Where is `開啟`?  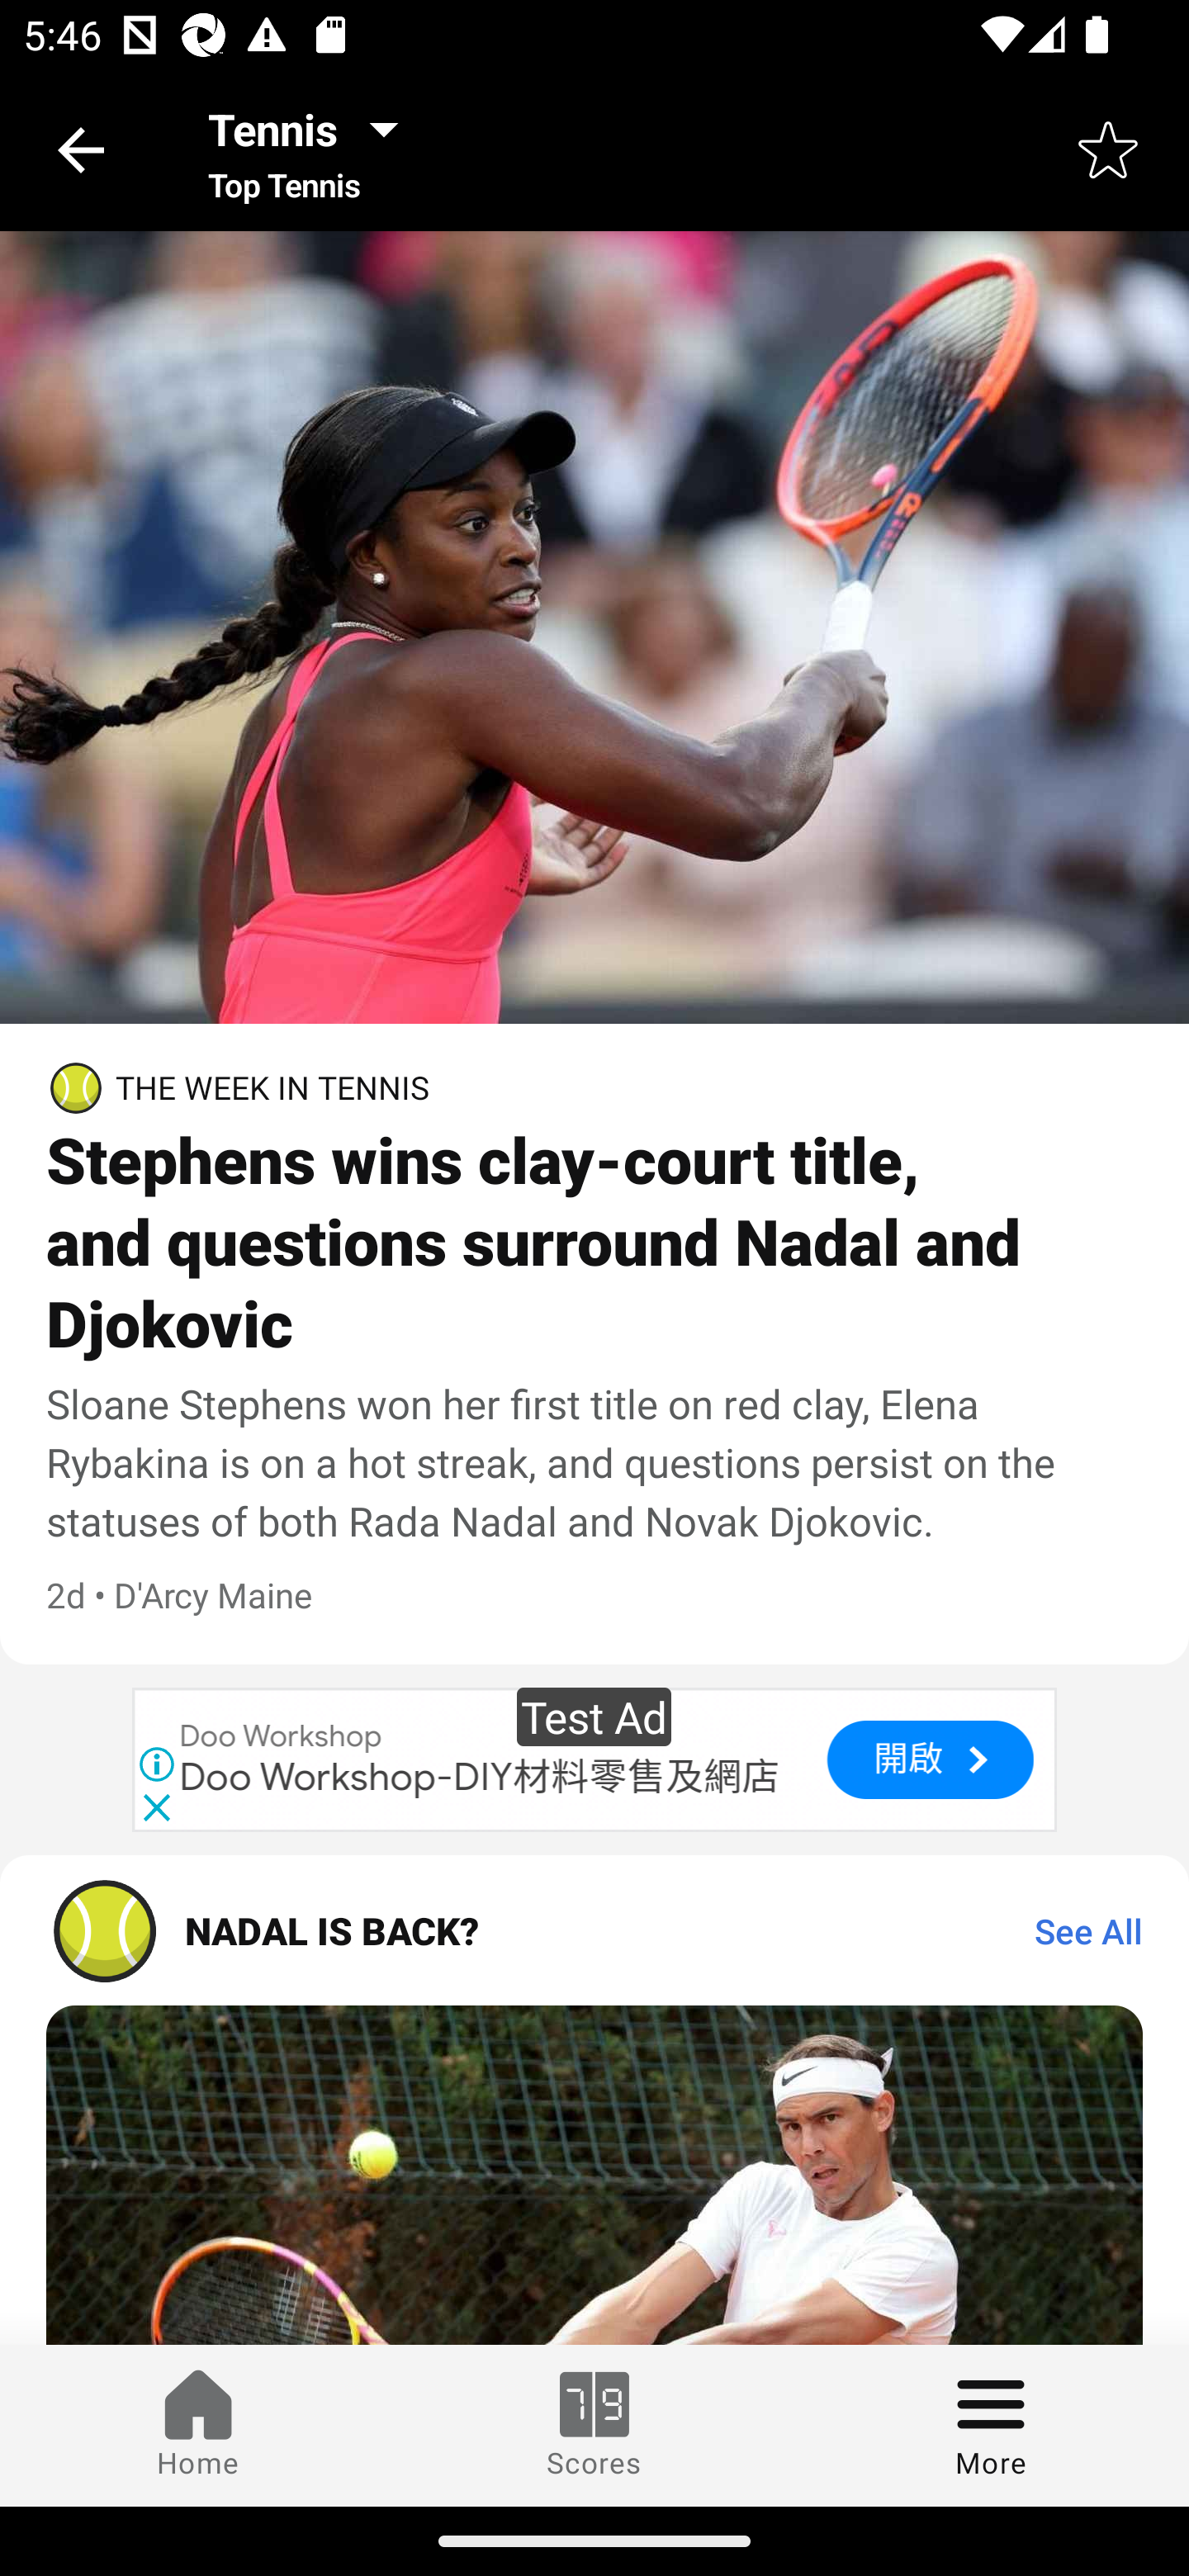
開啟 is located at coordinates (929, 1759).